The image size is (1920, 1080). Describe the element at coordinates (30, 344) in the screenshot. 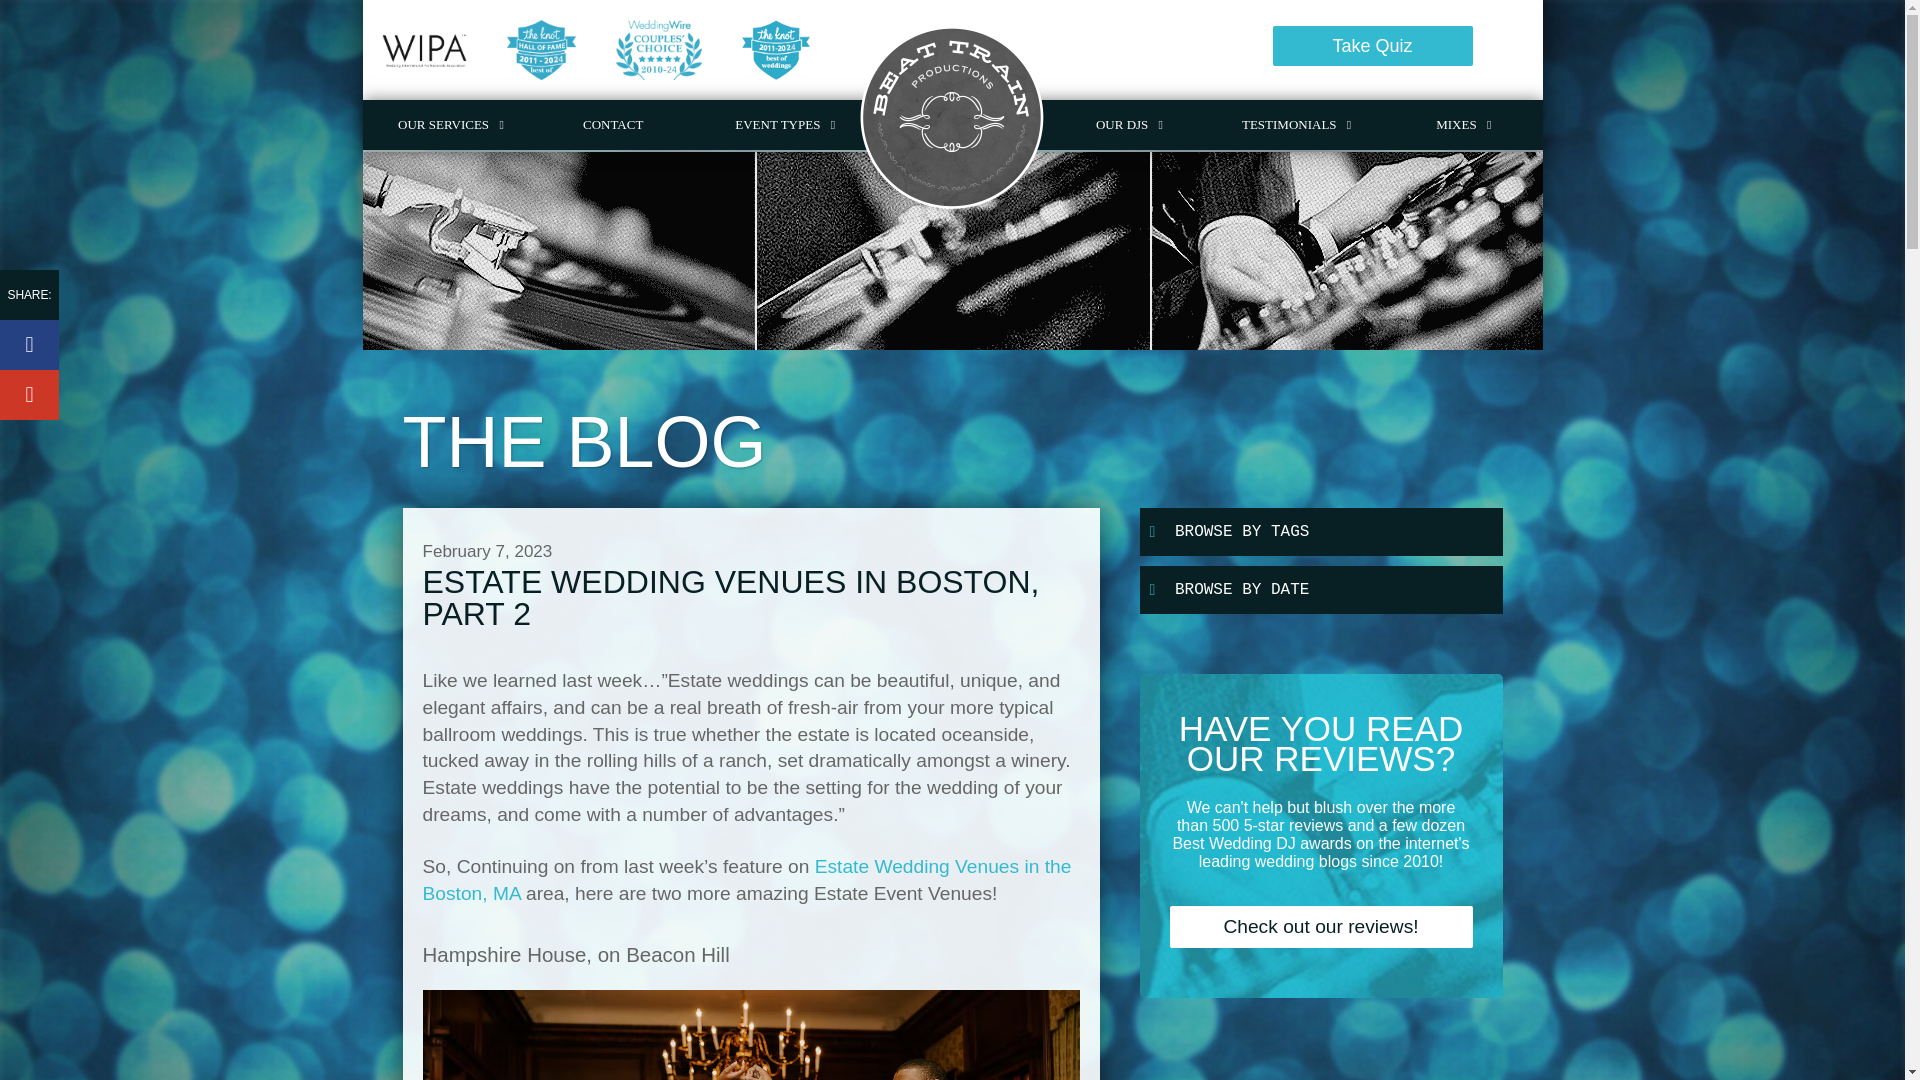

I see `Share on Facebook` at that location.